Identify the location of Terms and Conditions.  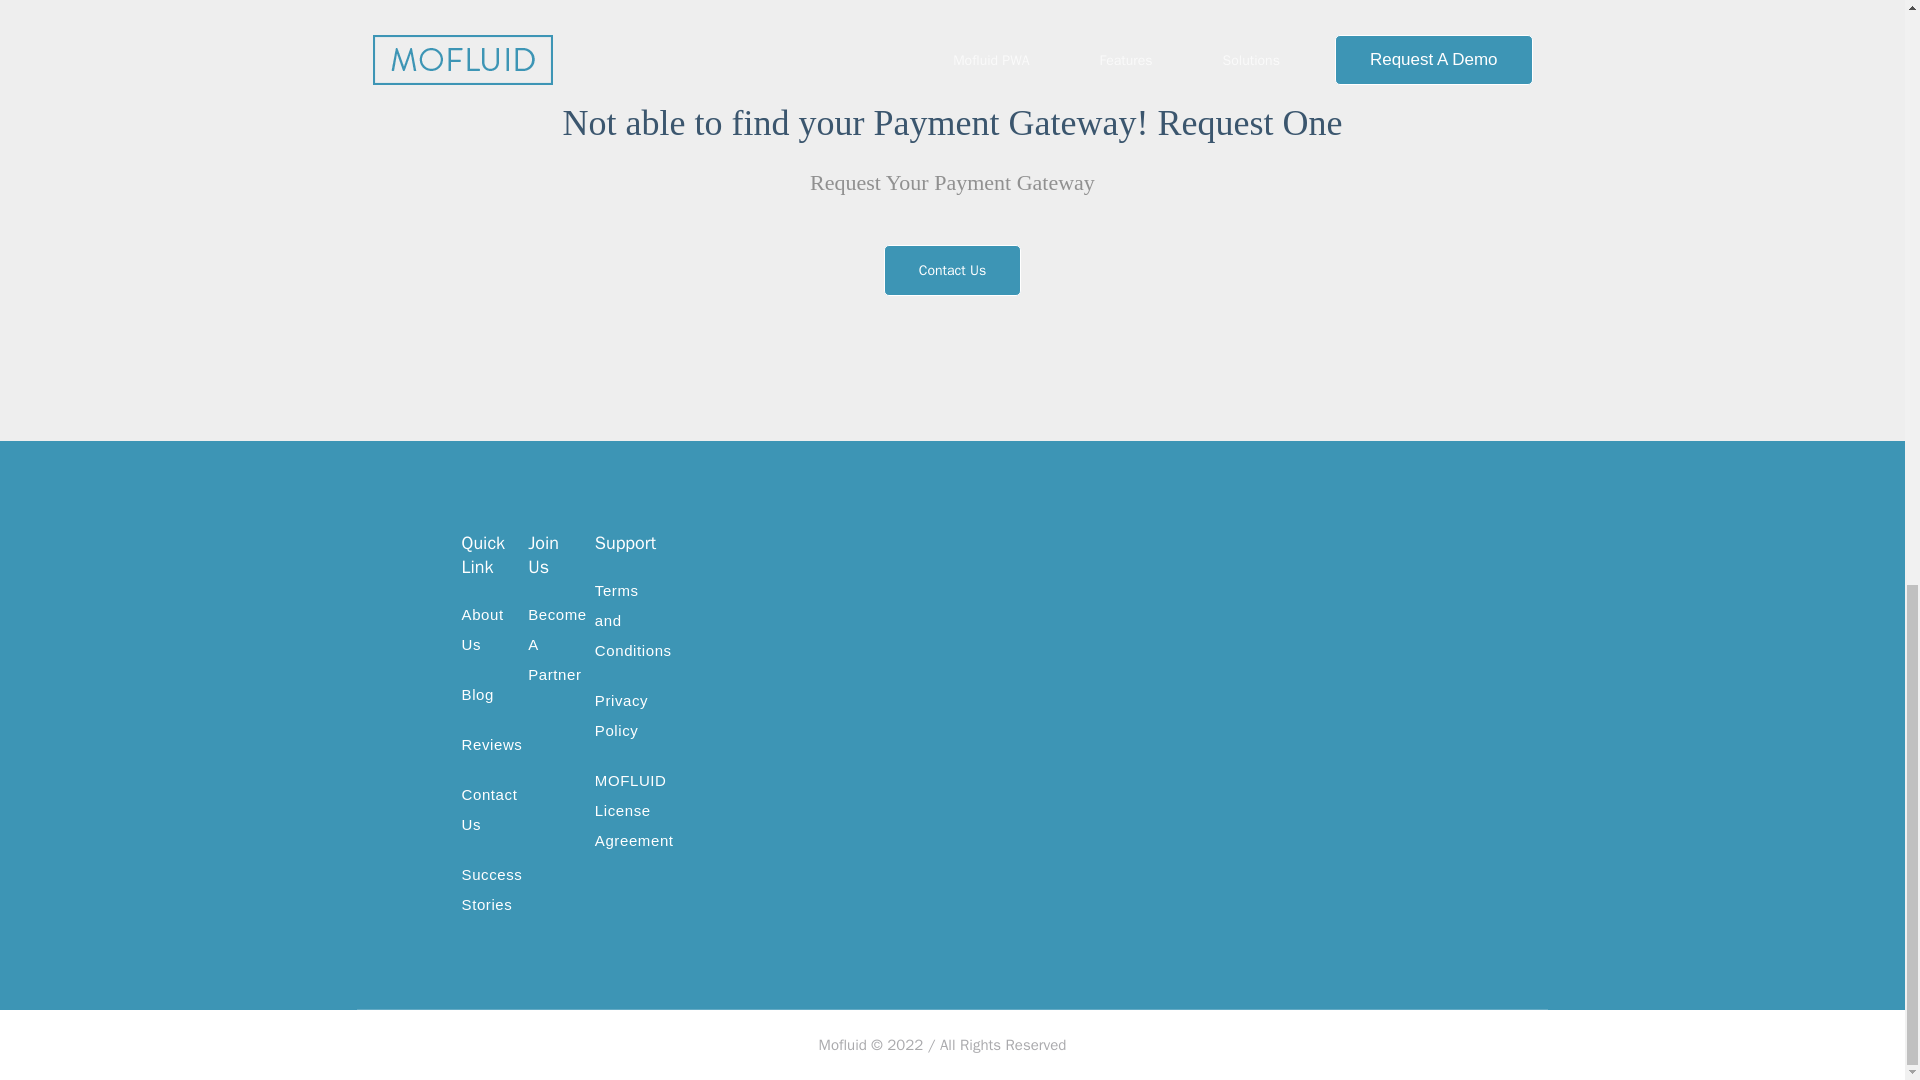
(634, 620).